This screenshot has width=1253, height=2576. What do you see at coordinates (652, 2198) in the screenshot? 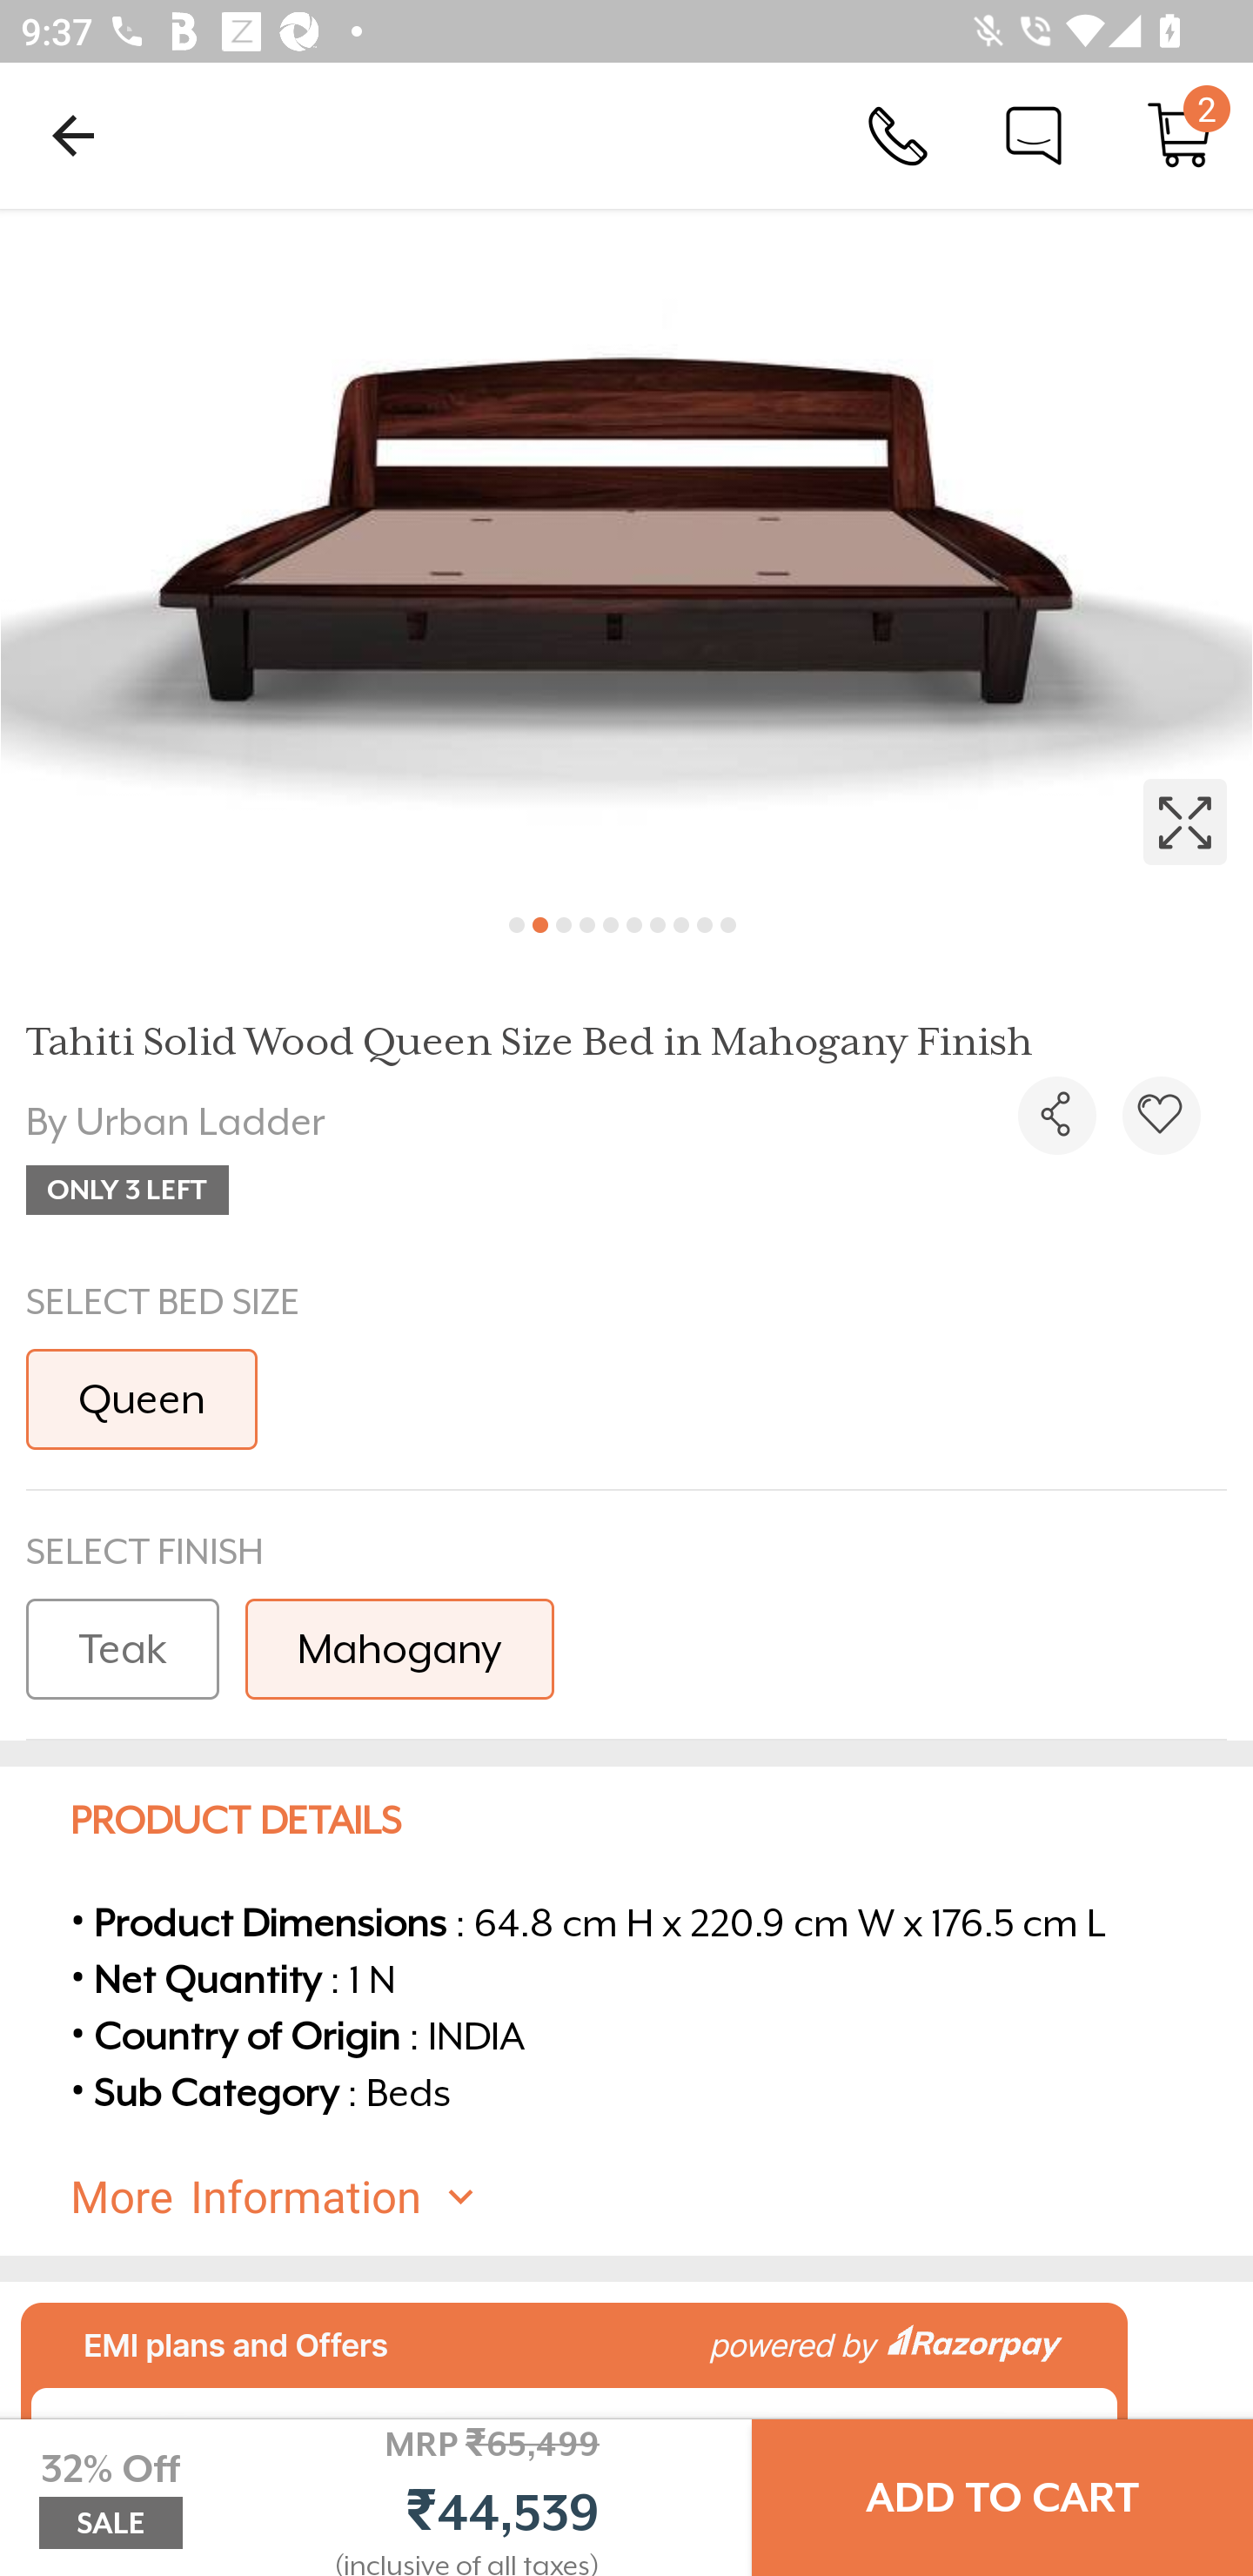
I see `More Information ` at bounding box center [652, 2198].